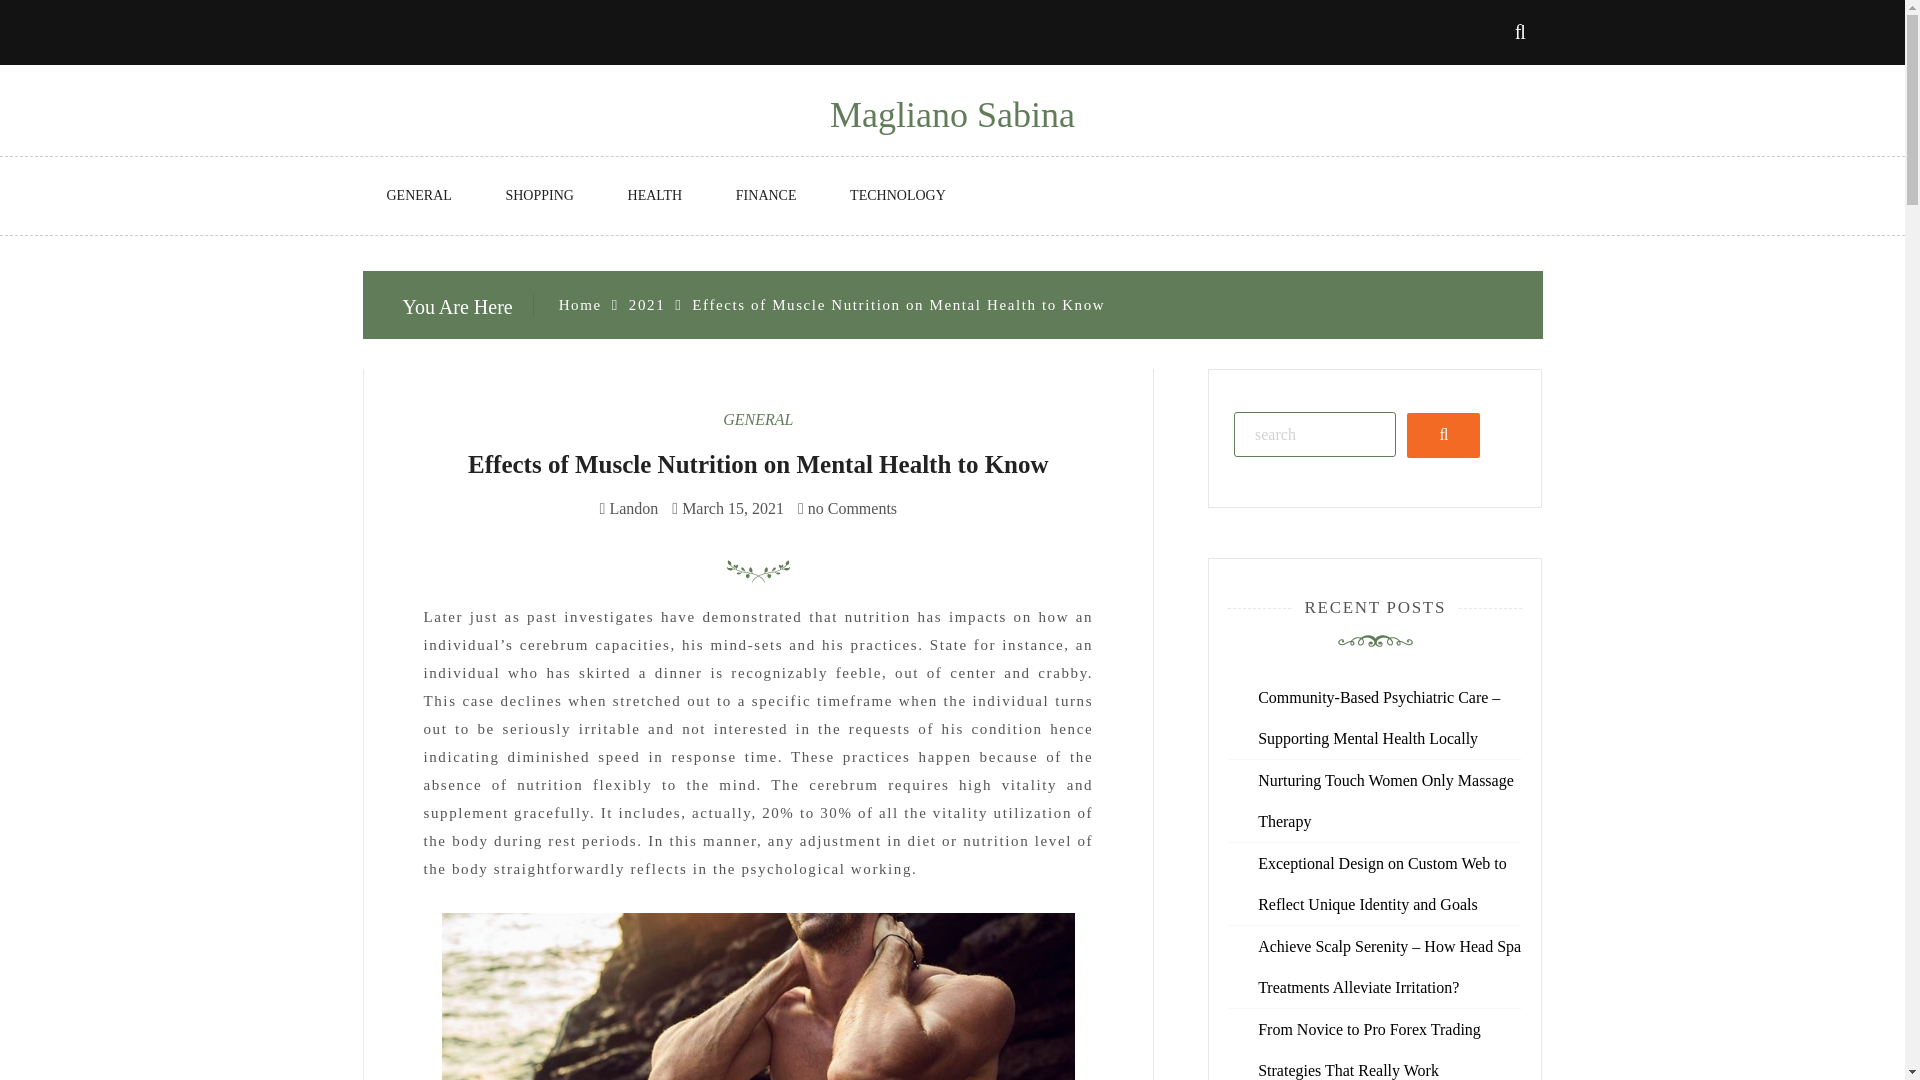  Describe the element at coordinates (1444, 434) in the screenshot. I see `Search` at that location.